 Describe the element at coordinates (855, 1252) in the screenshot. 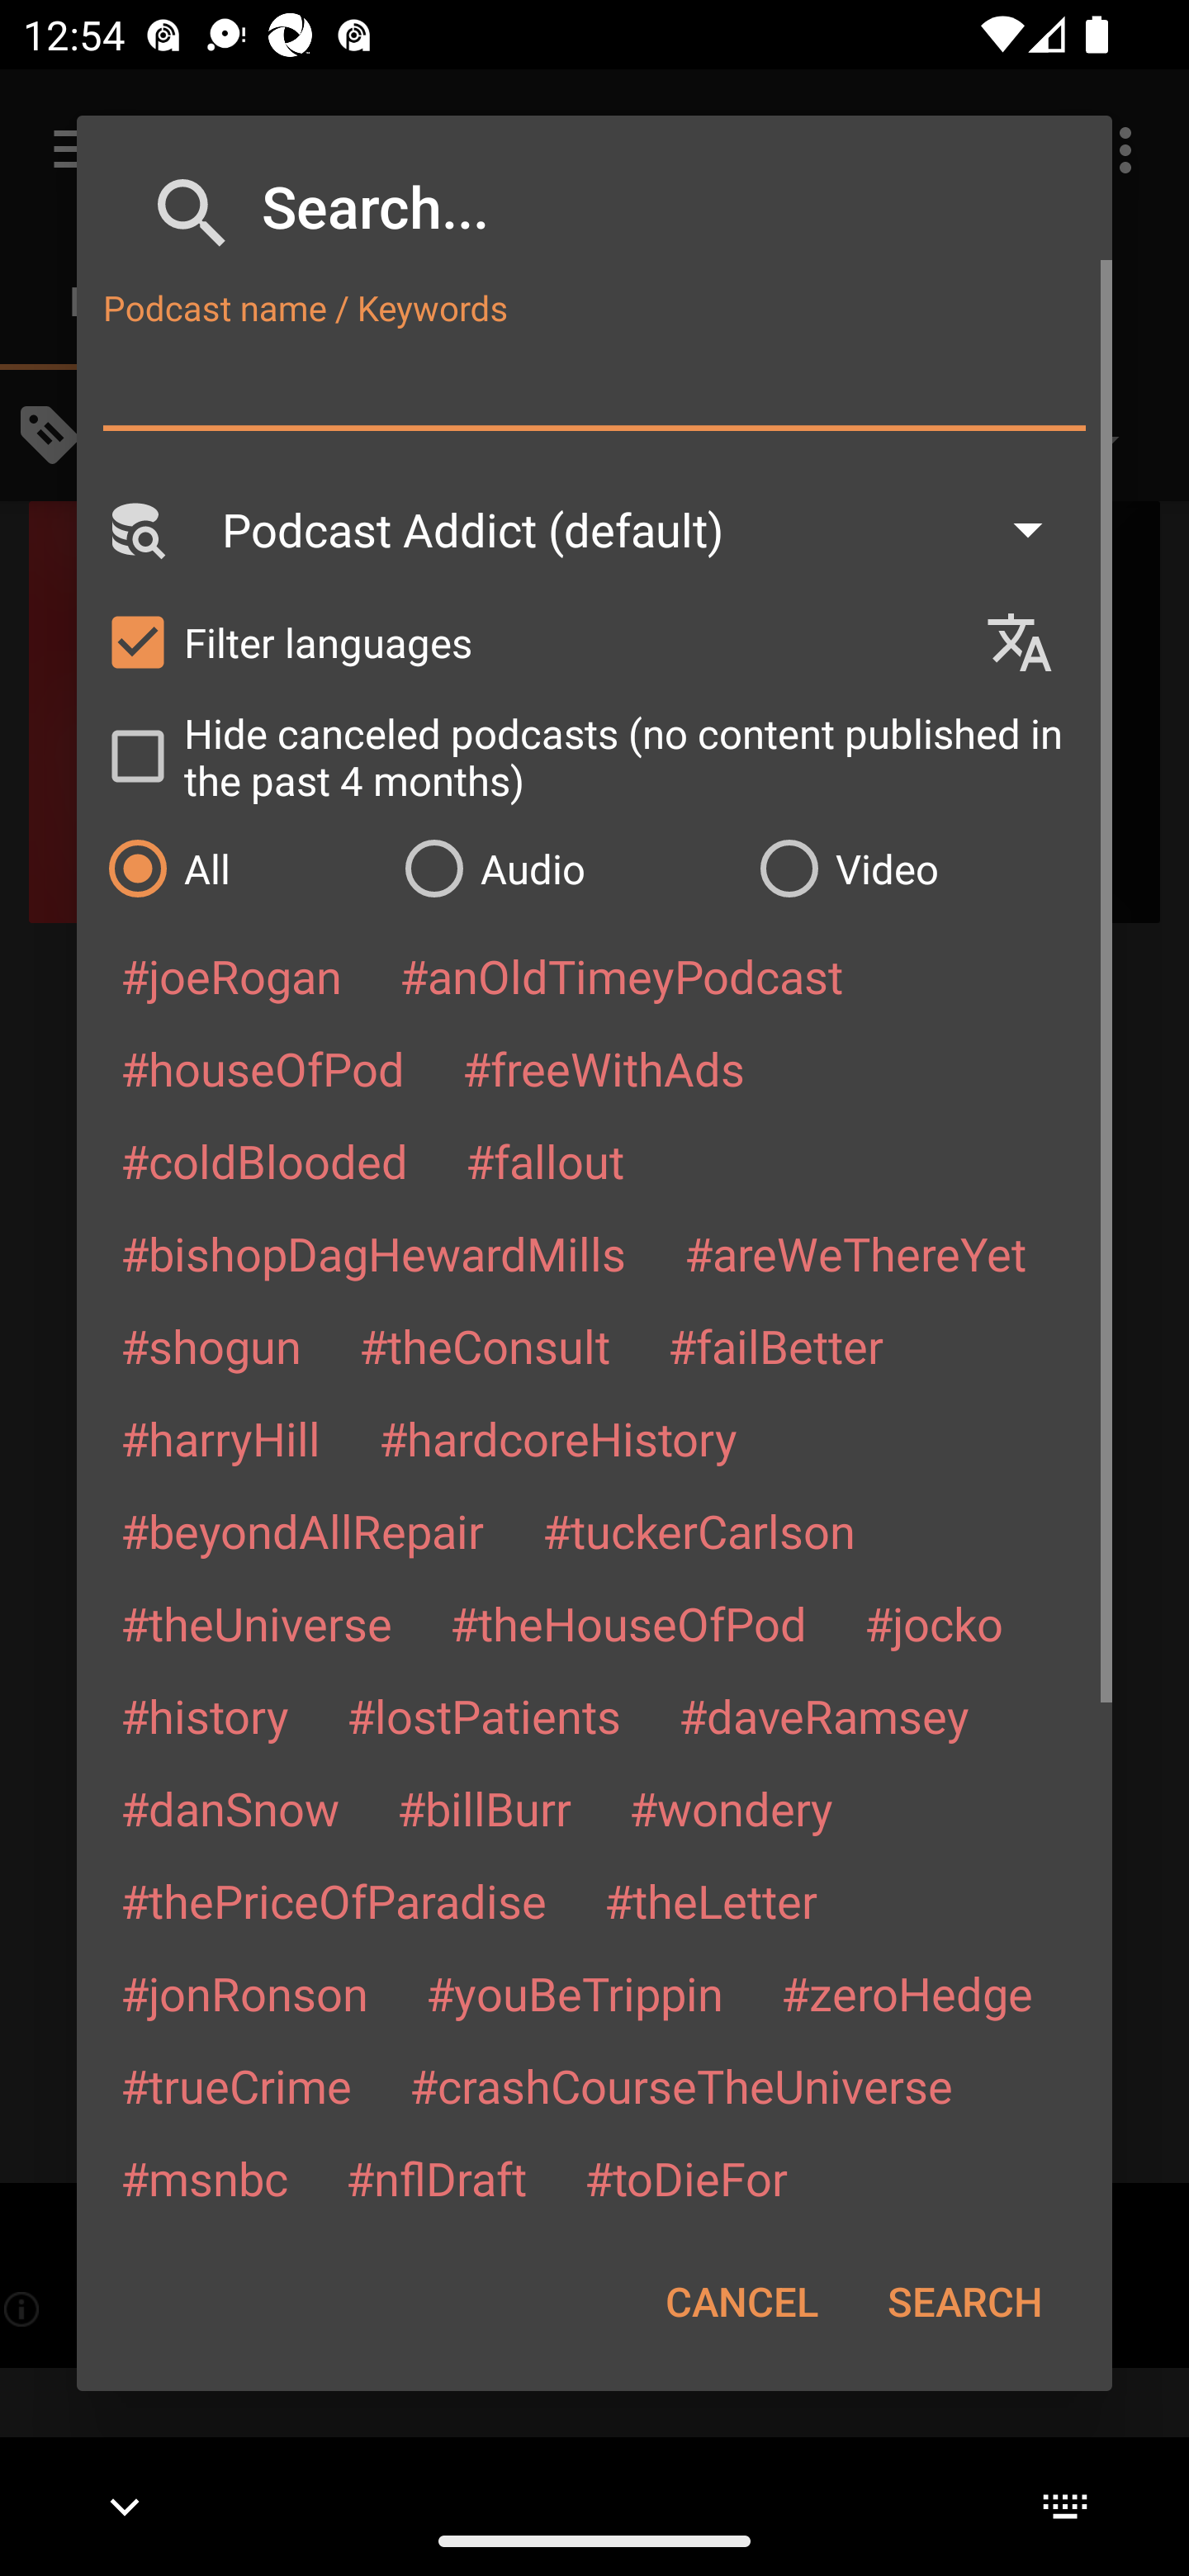

I see `#areWeThereYet` at that location.